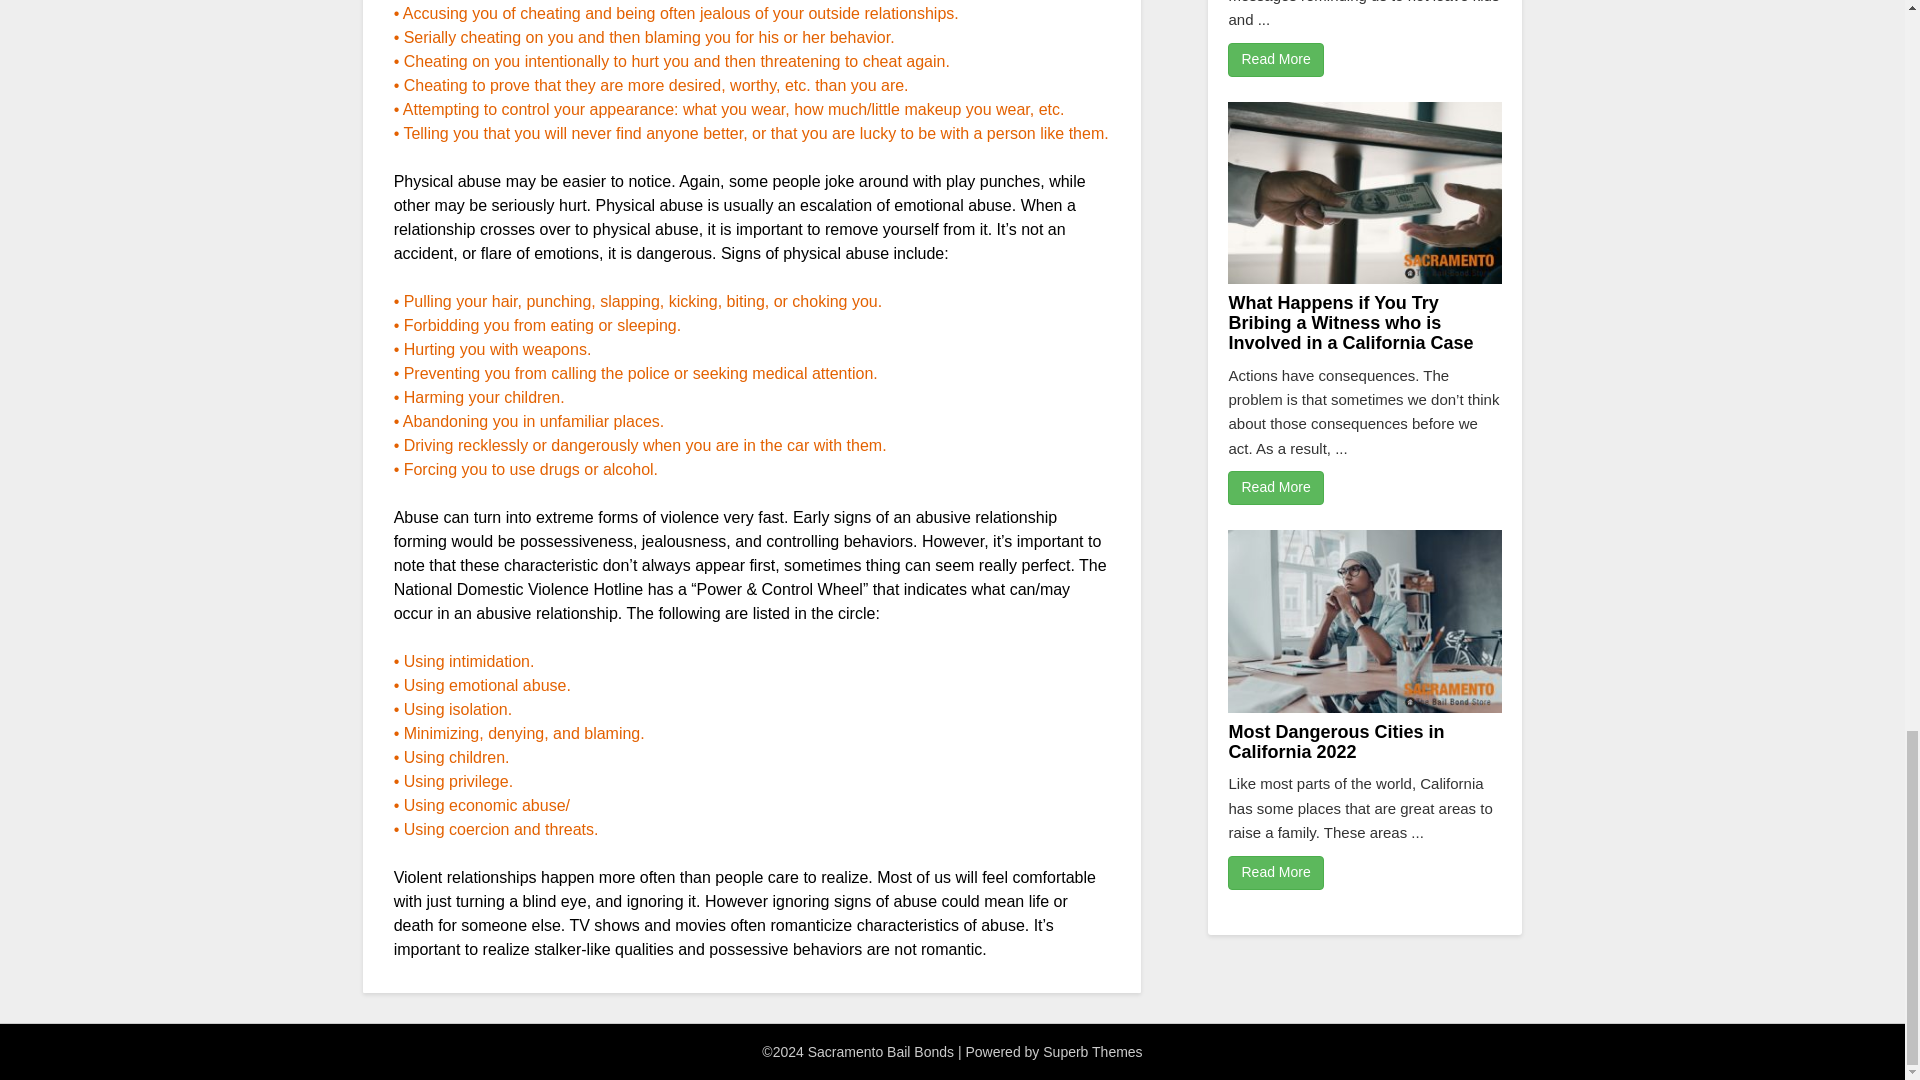 The height and width of the screenshot is (1080, 1920). Describe the element at coordinates (1275, 872) in the screenshot. I see `Read More` at that location.